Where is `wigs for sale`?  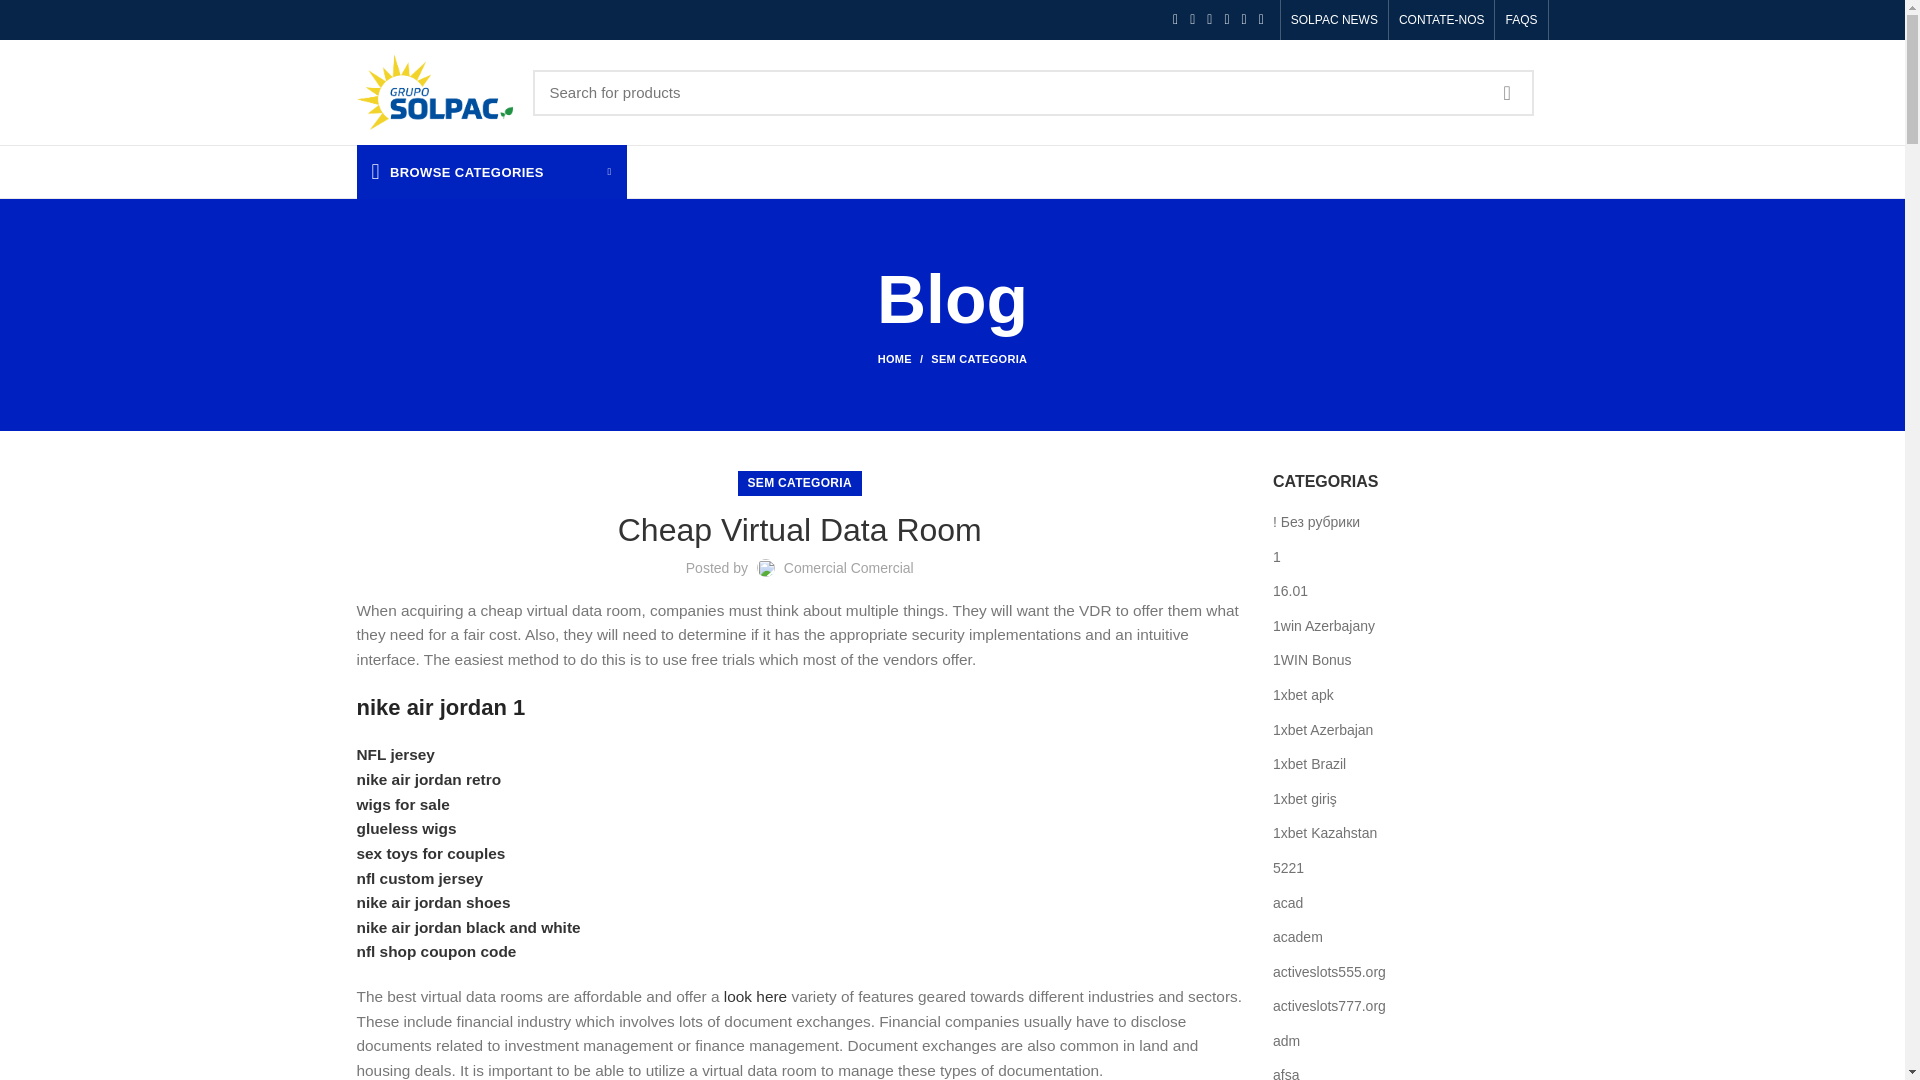 wigs for sale is located at coordinates (402, 804).